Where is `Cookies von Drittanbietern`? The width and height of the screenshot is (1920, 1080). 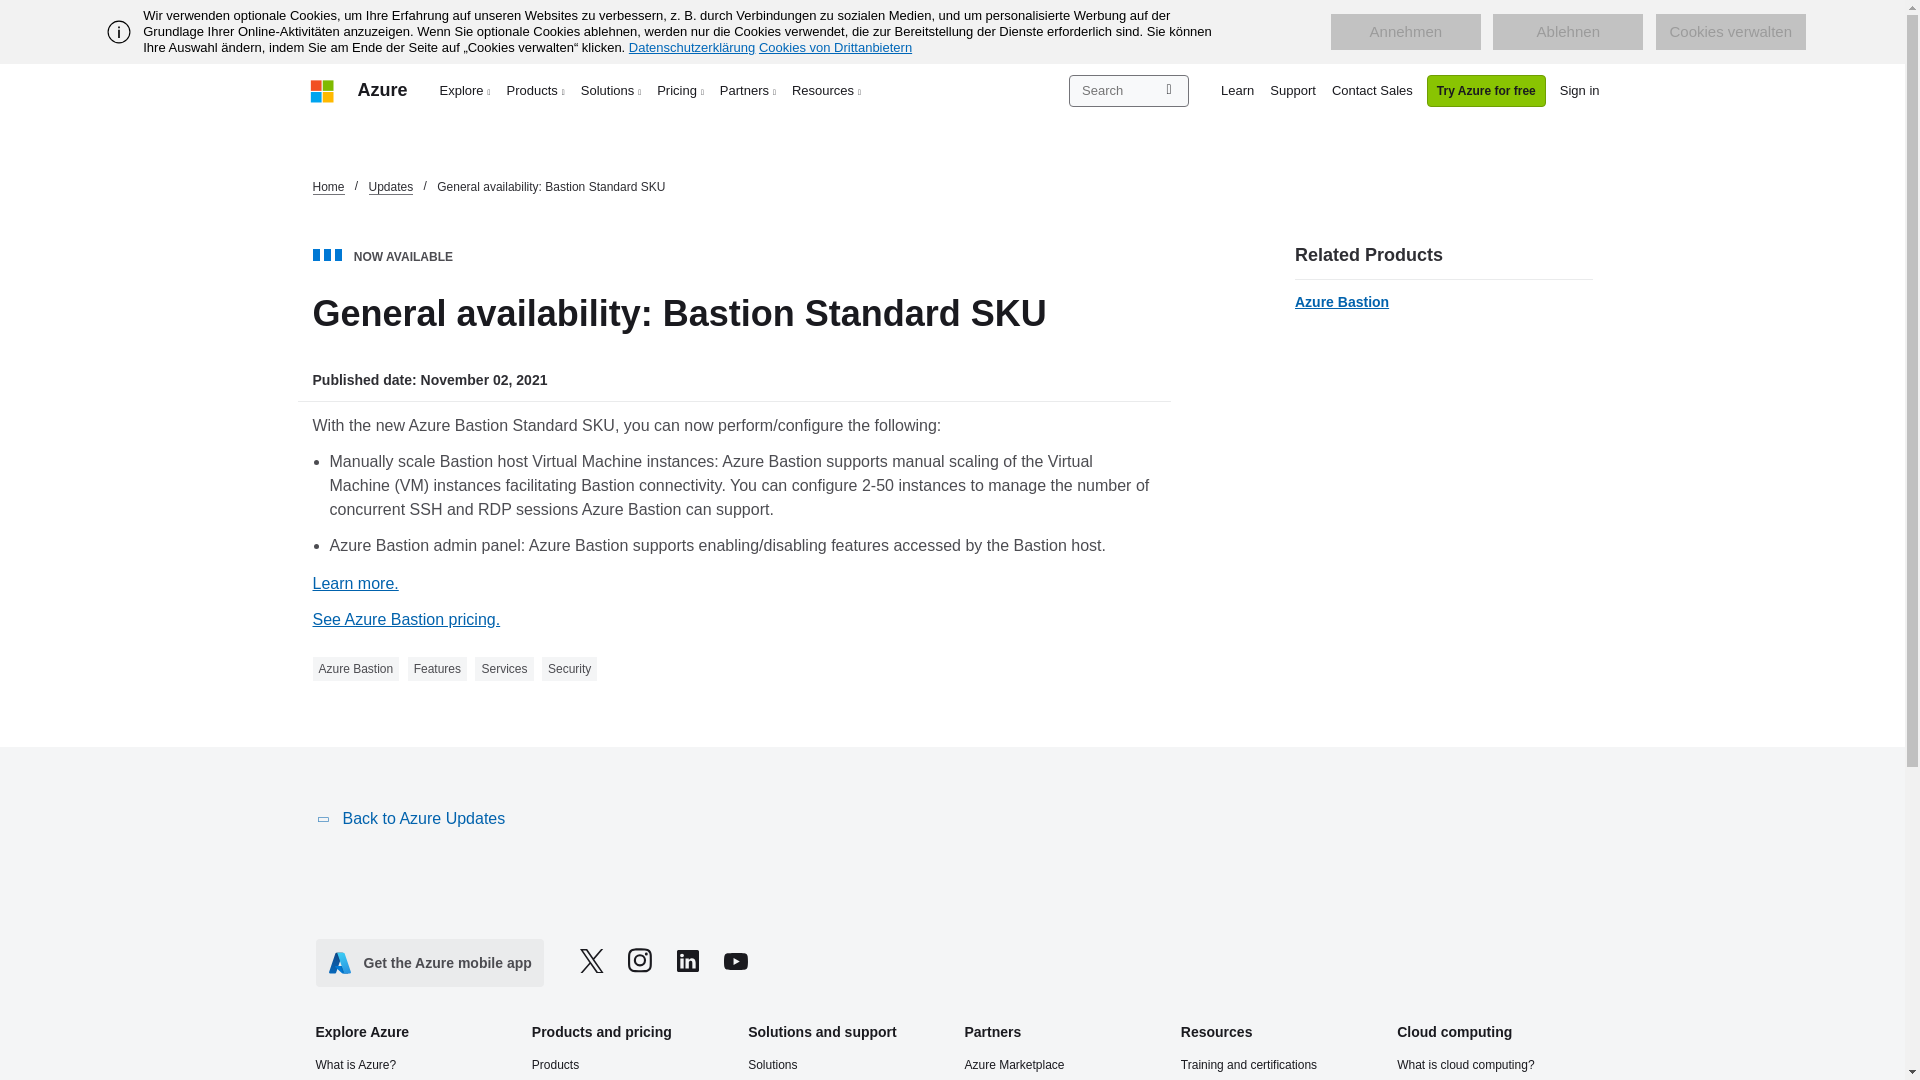 Cookies von Drittanbietern is located at coordinates (835, 47).